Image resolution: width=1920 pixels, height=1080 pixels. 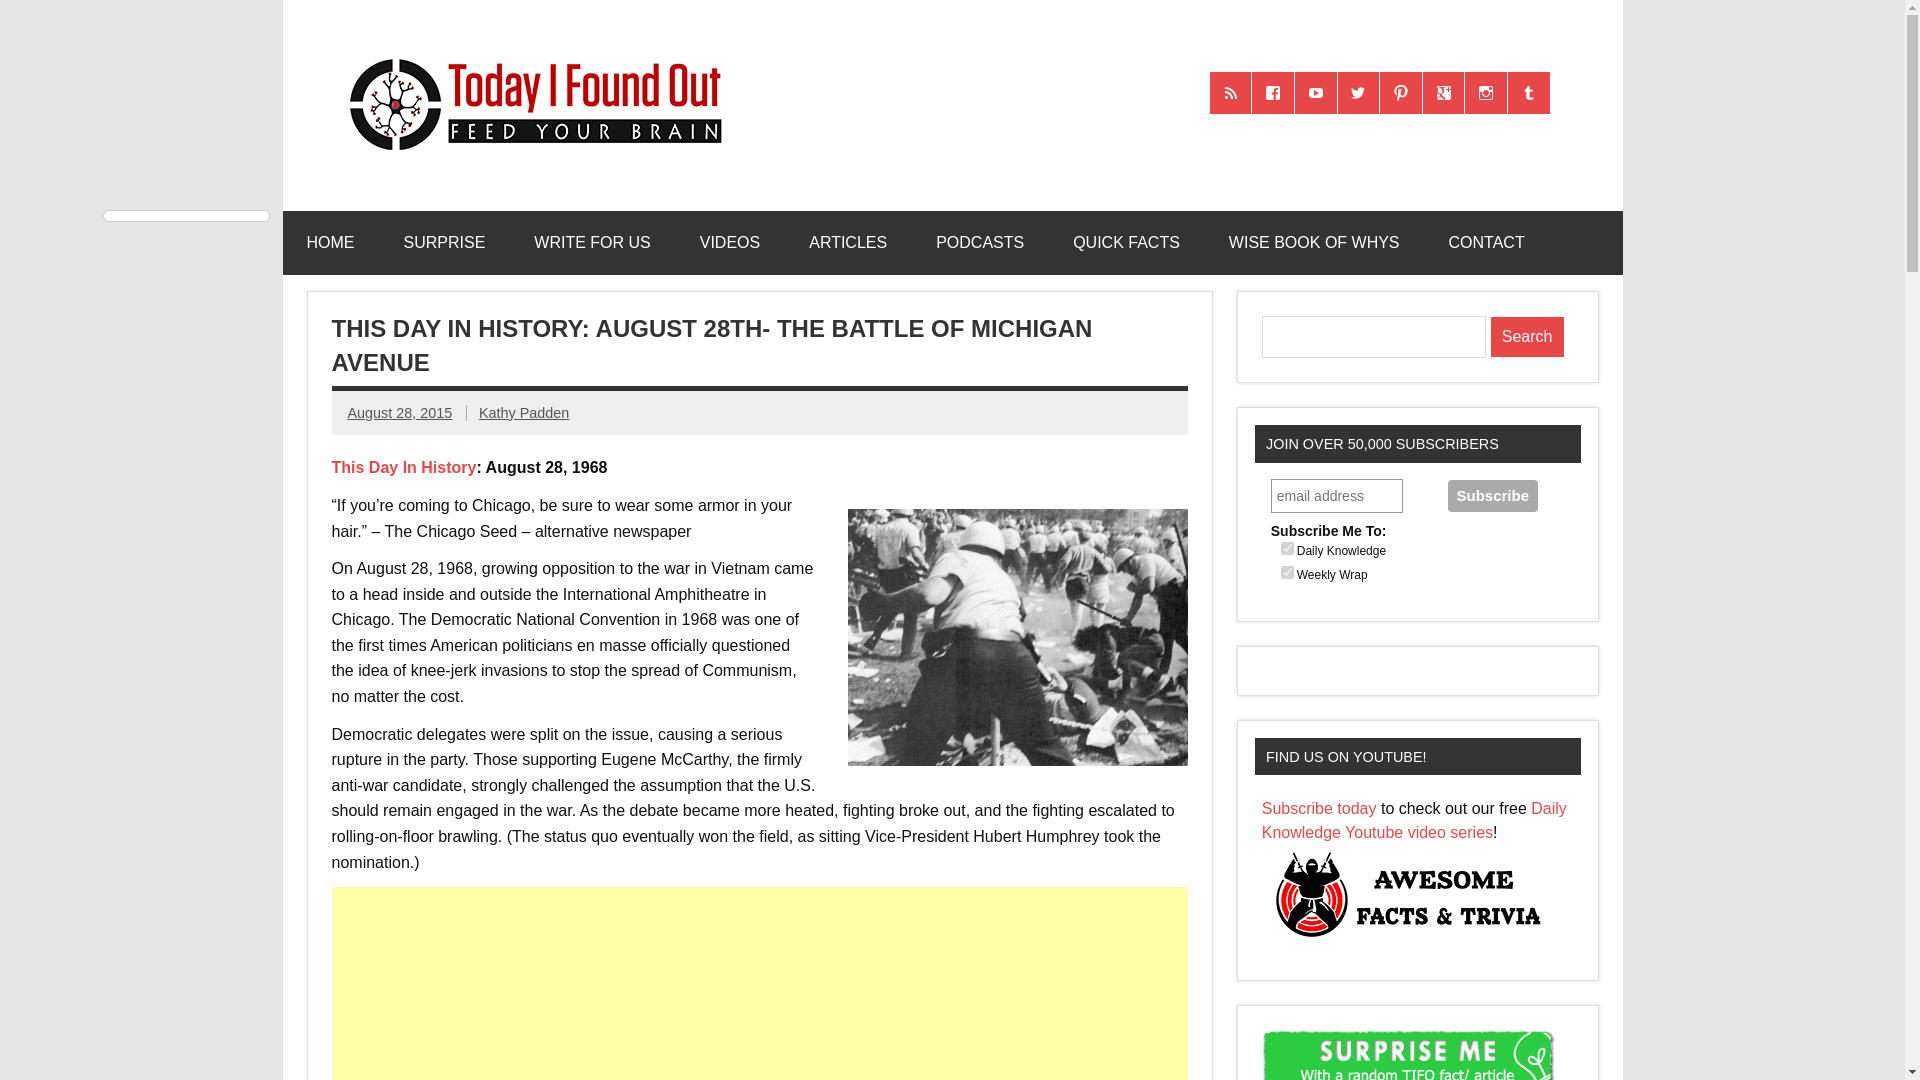 What do you see at coordinates (526, 55) in the screenshot?
I see `Today I Found Out` at bounding box center [526, 55].